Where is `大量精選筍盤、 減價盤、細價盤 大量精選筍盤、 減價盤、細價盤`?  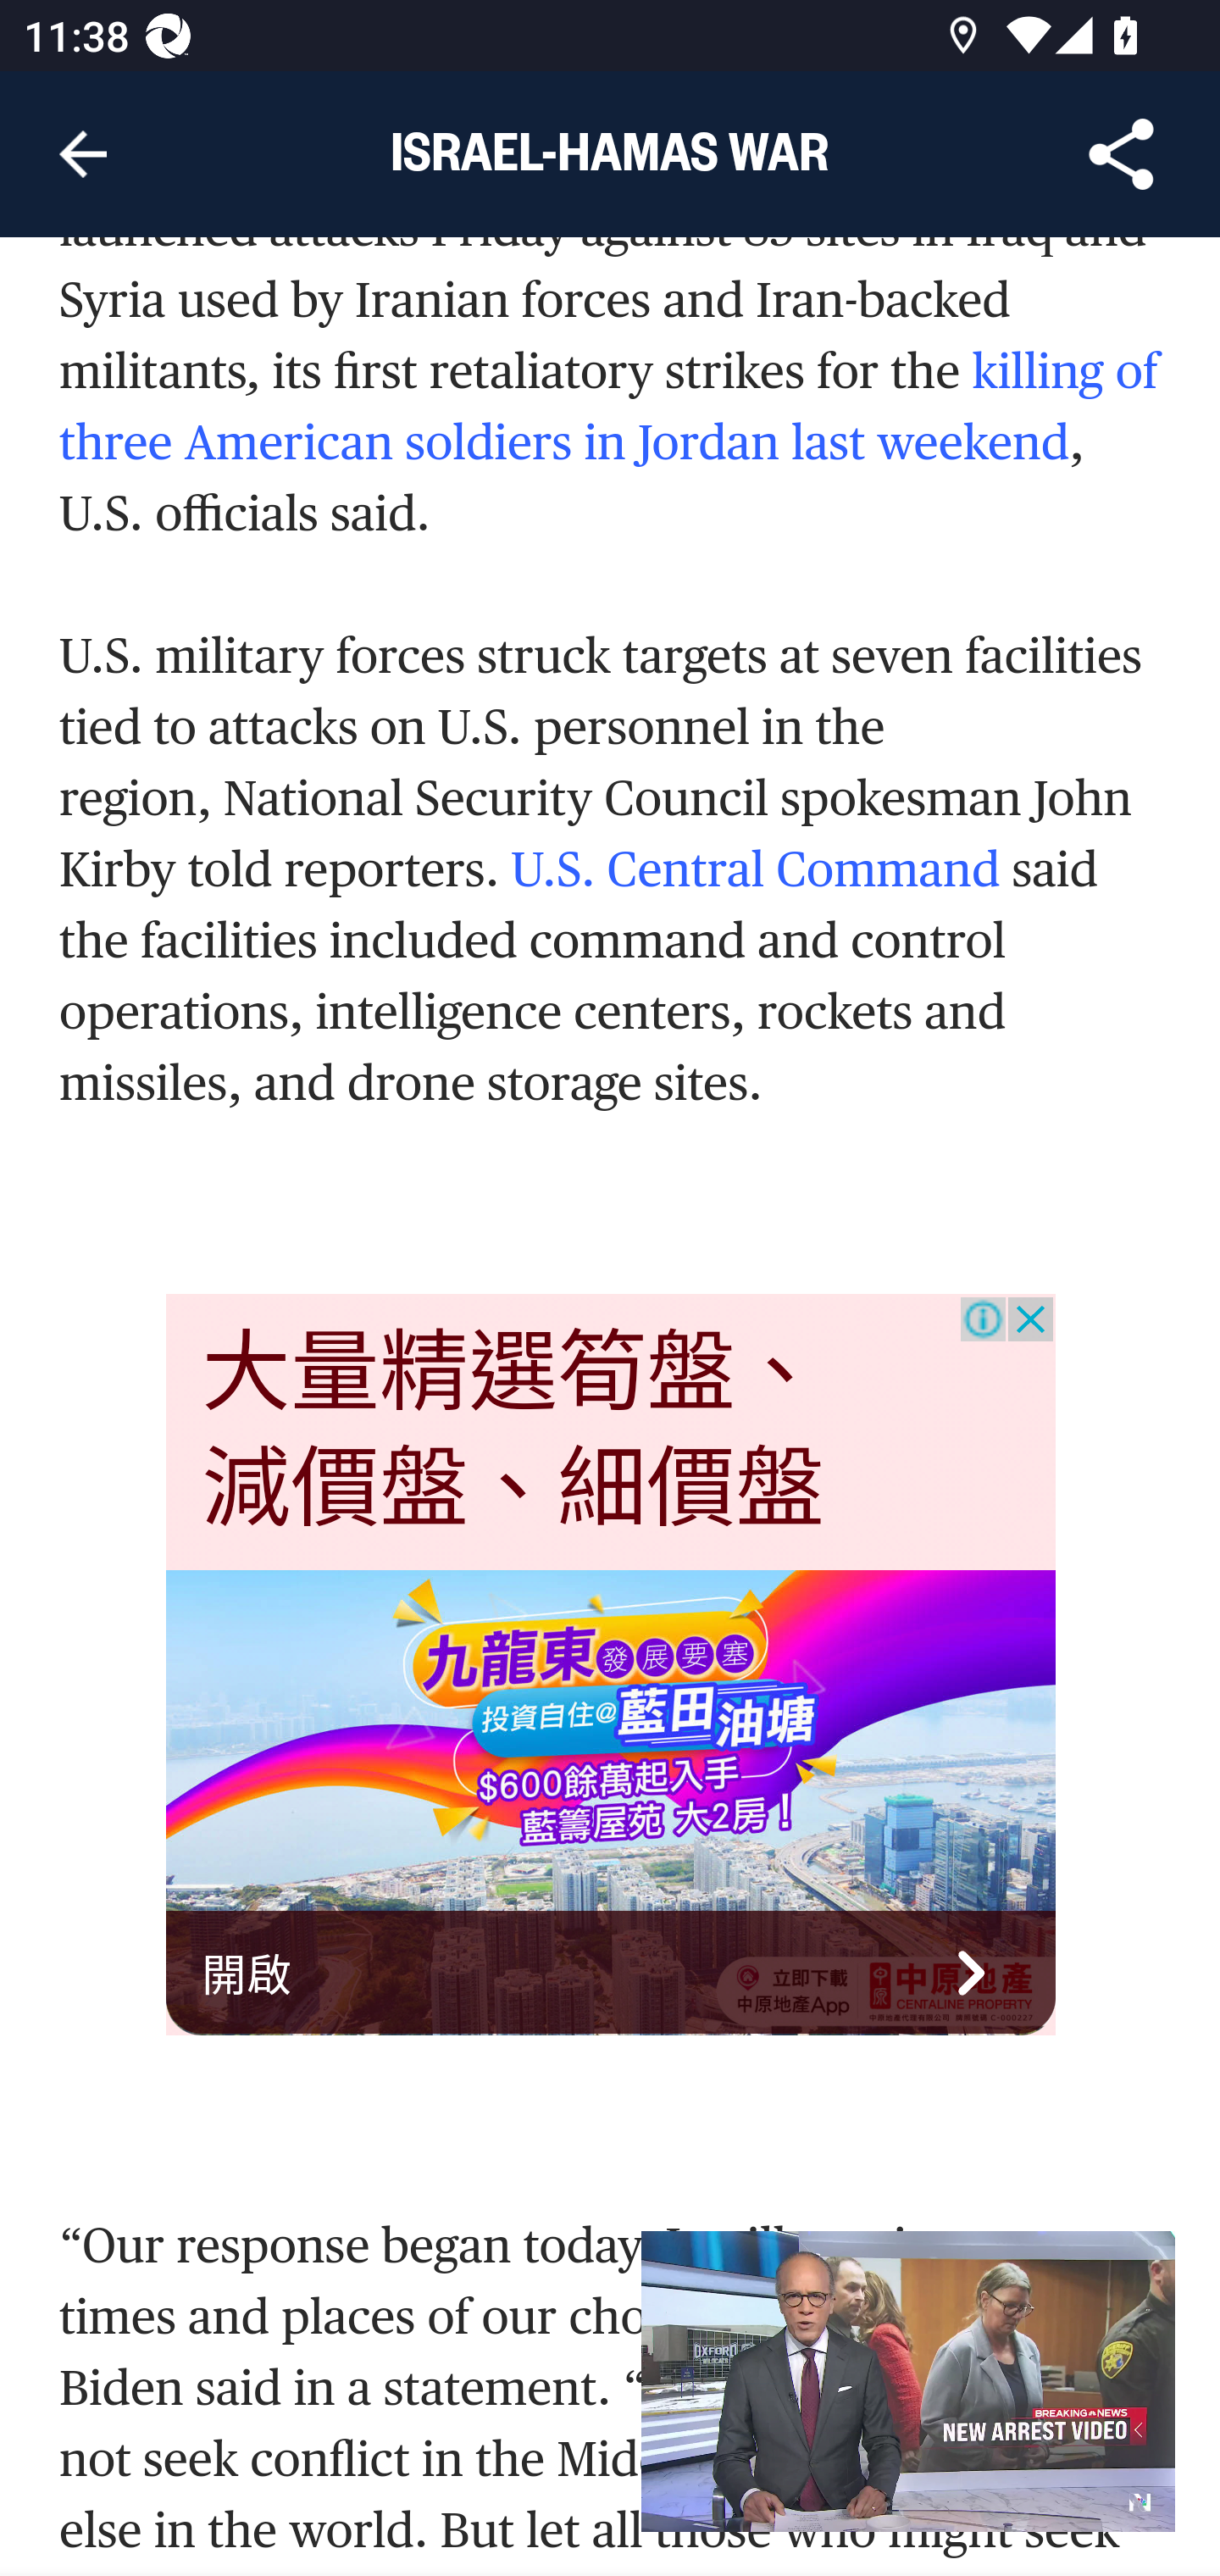
大量精選筍盤、 減價盤、細價盤 大量精選筍盤、 減價盤、細價盤 is located at coordinates (513, 1430).